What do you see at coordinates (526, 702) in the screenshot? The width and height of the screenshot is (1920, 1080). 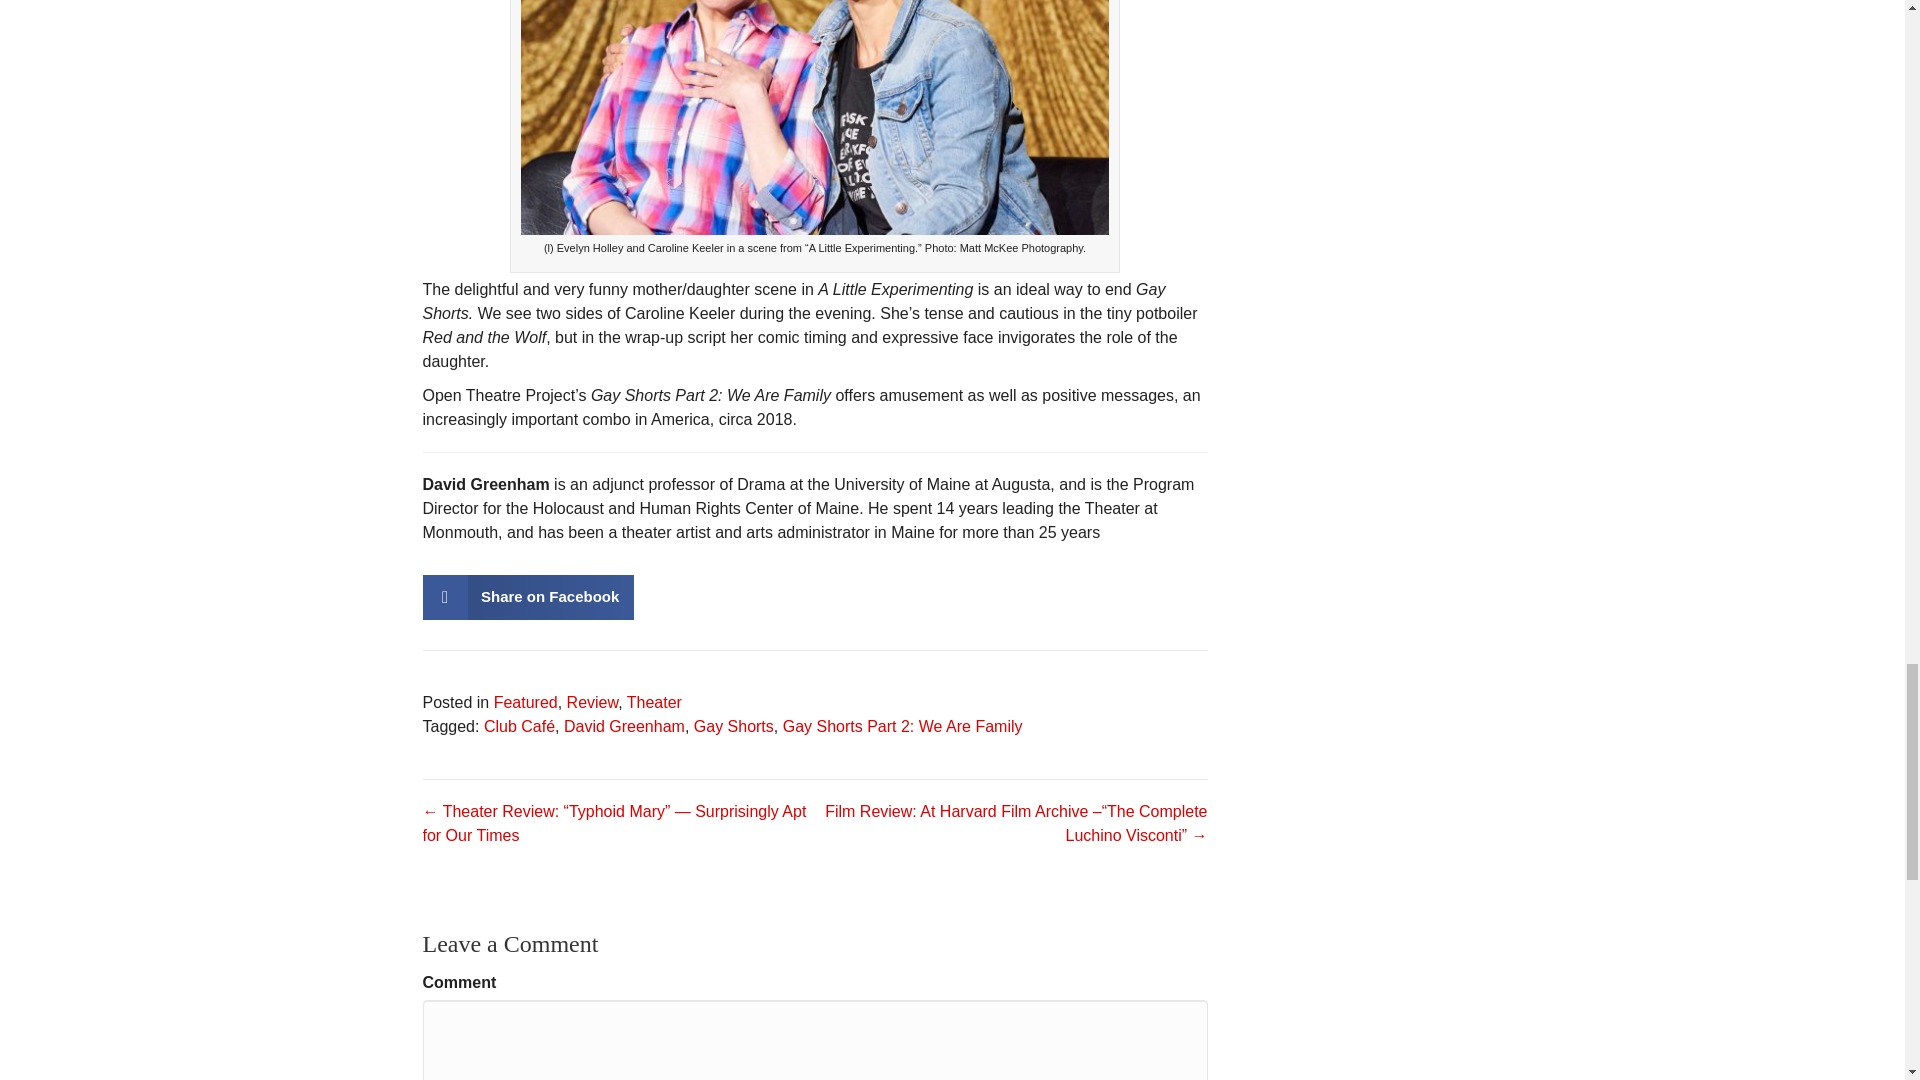 I see `Featured` at bounding box center [526, 702].